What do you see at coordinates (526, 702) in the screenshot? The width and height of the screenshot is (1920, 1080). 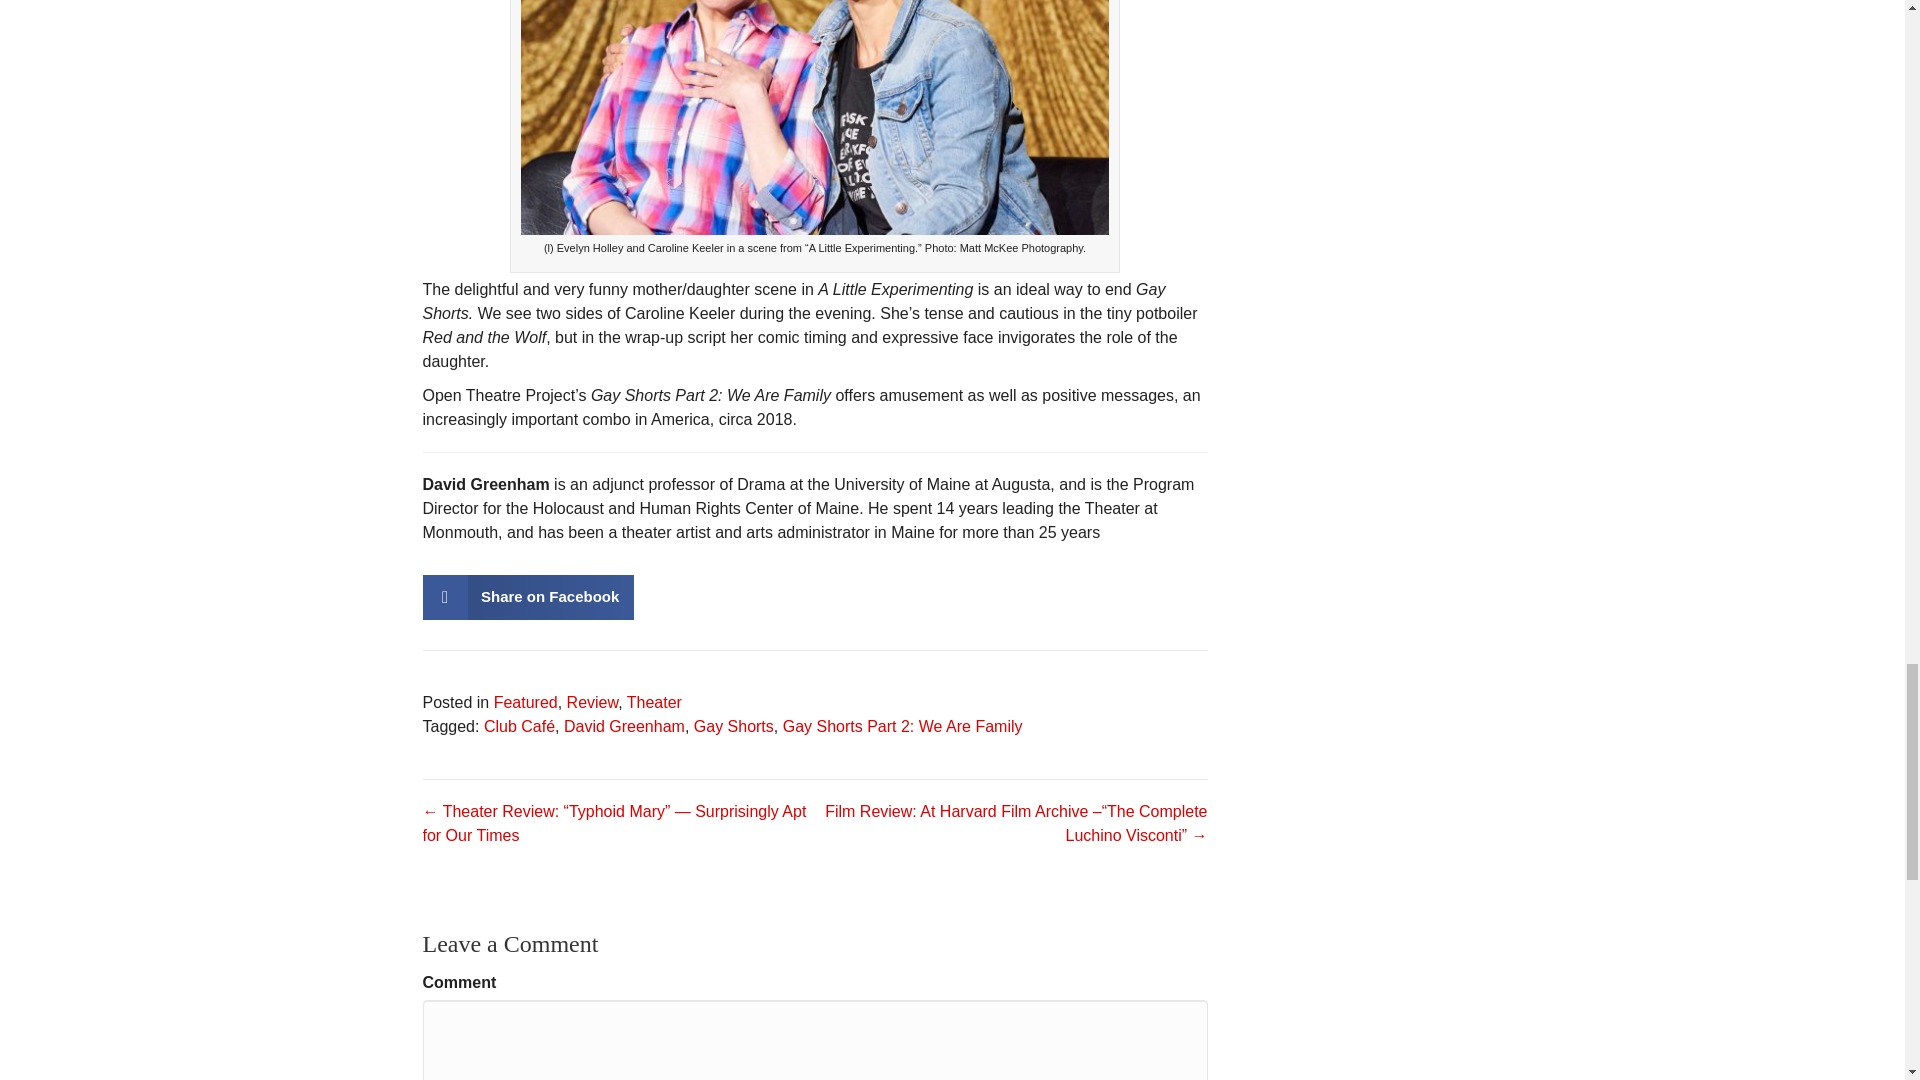 I see `Featured` at bounding box center [526, 702].